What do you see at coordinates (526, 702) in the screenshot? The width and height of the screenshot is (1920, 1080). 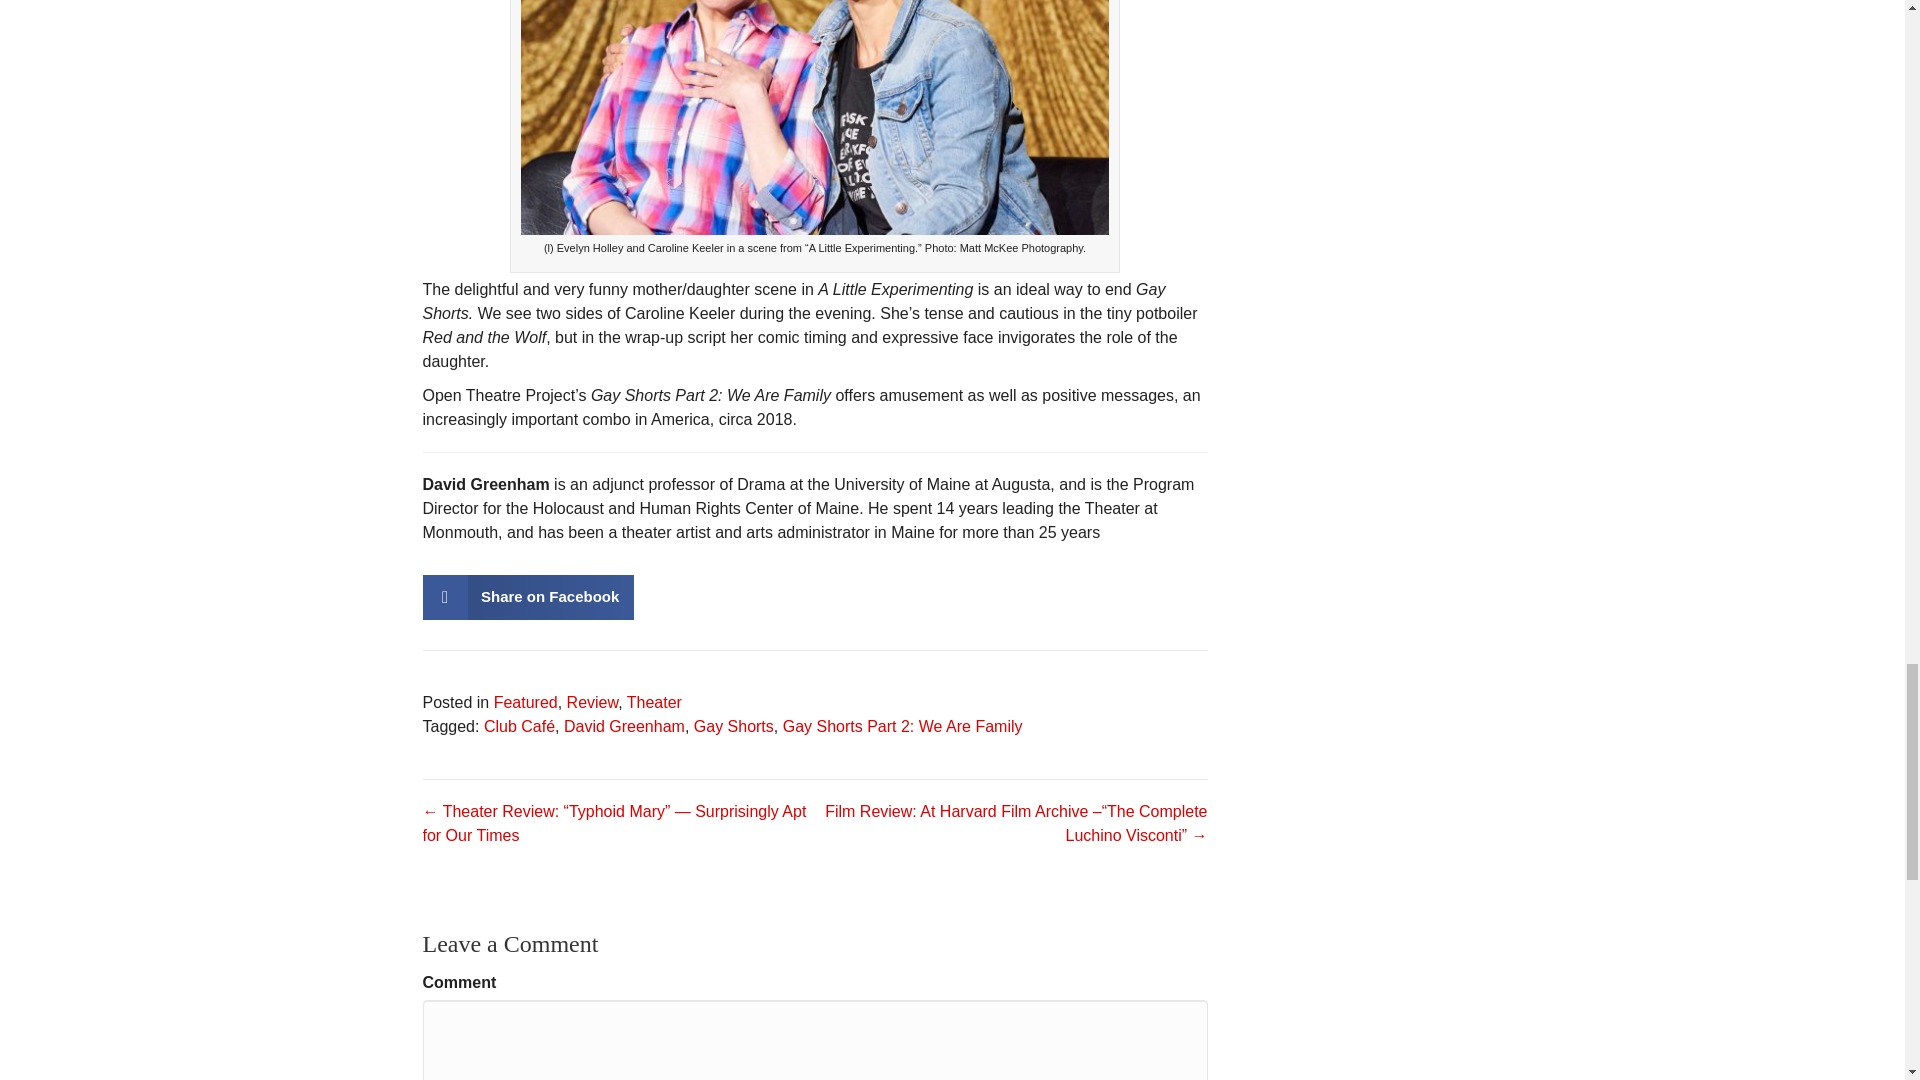 I see `Featured` at bounding box center [526, 702].